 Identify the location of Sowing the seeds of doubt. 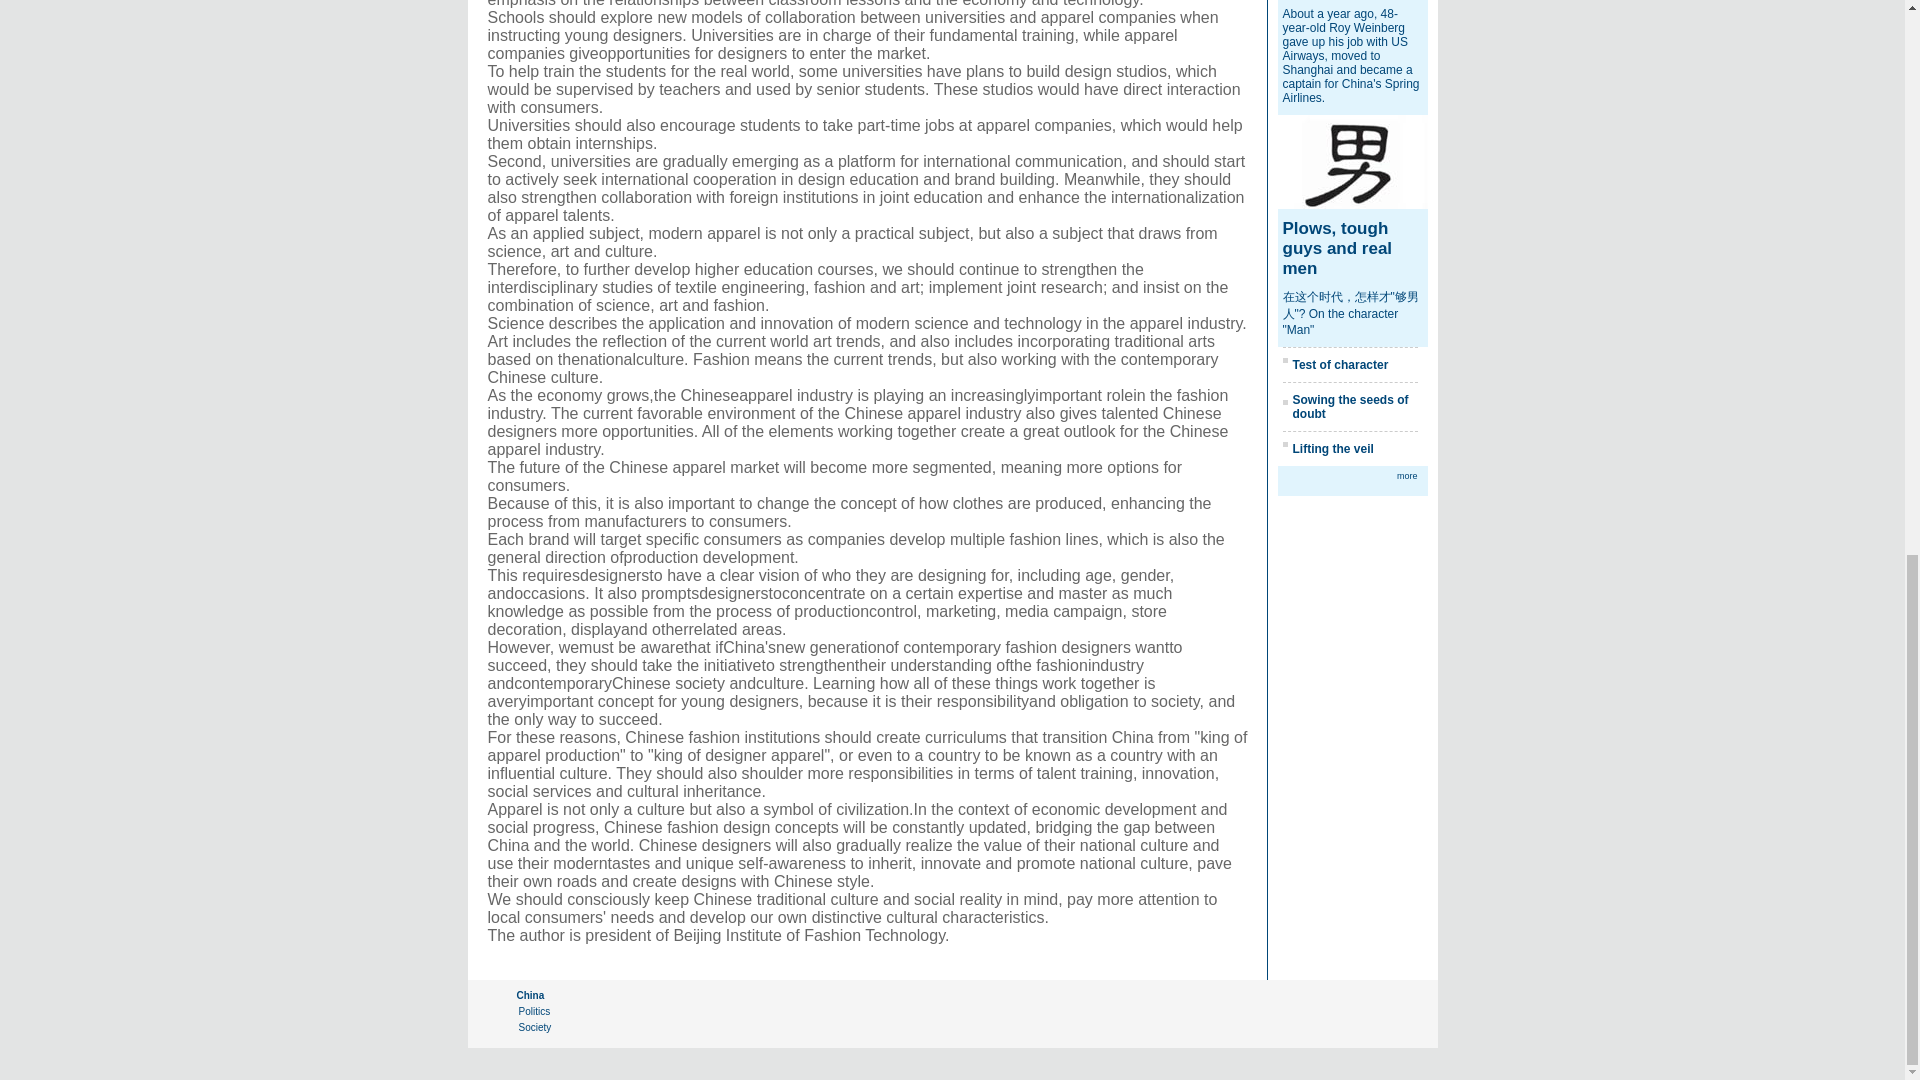
(1350, 407).